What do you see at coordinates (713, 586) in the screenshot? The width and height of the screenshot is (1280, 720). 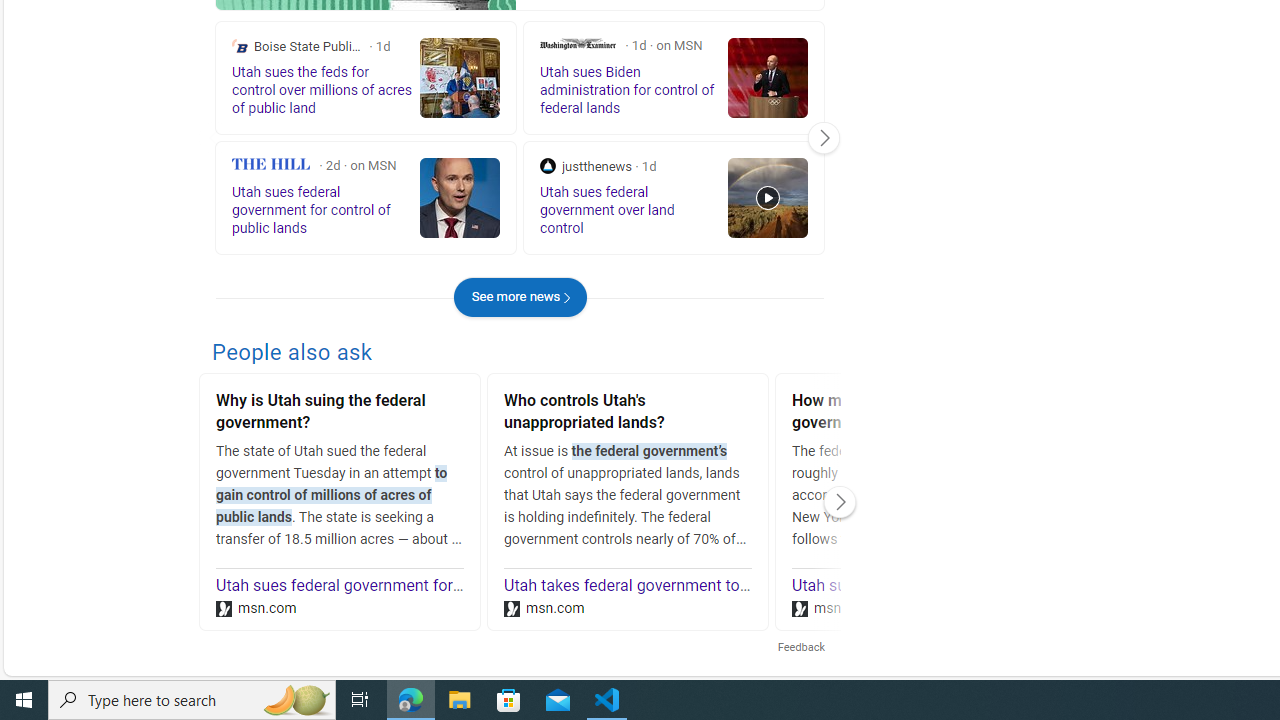 I see `Utah takes federal government to court over control of land` at bounding box center [713, 586].